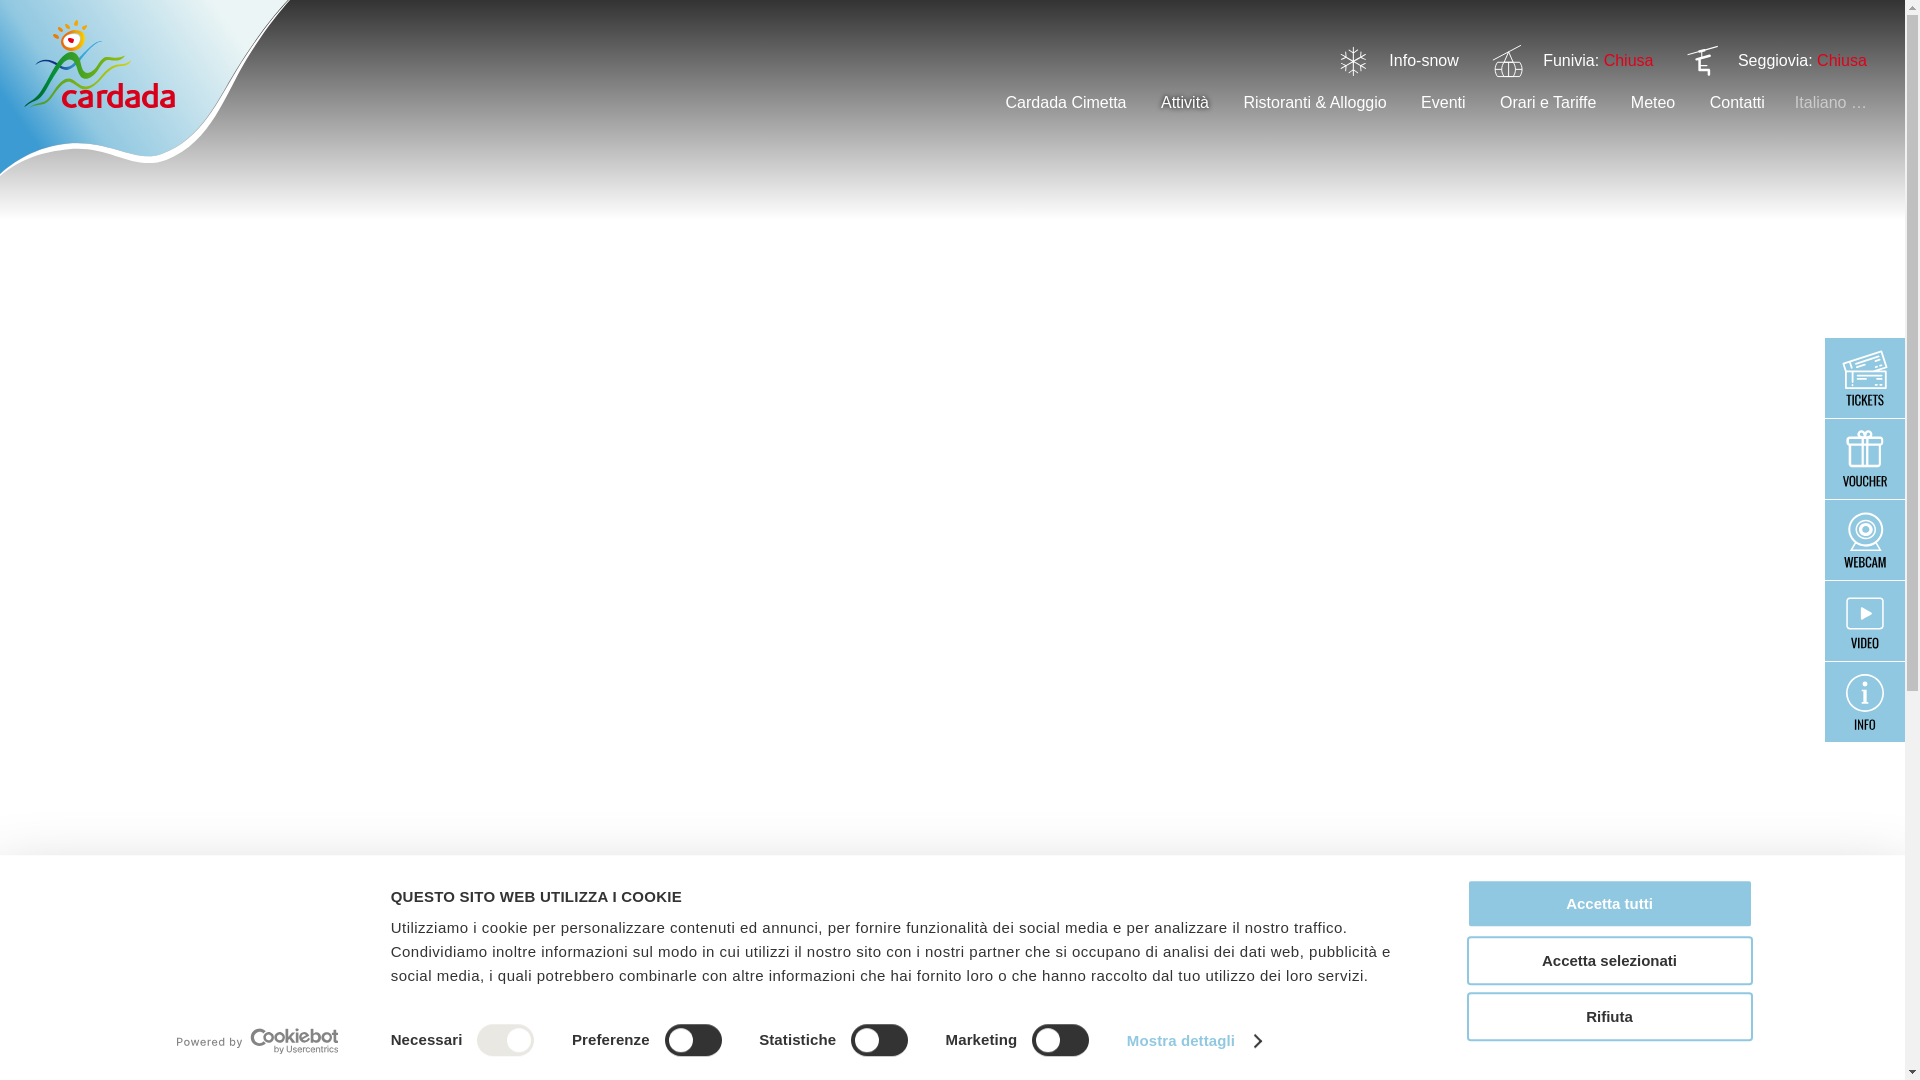  Describe the element at coordinates (1831, 102) in the screenshot. I see `Italiano` at that location.